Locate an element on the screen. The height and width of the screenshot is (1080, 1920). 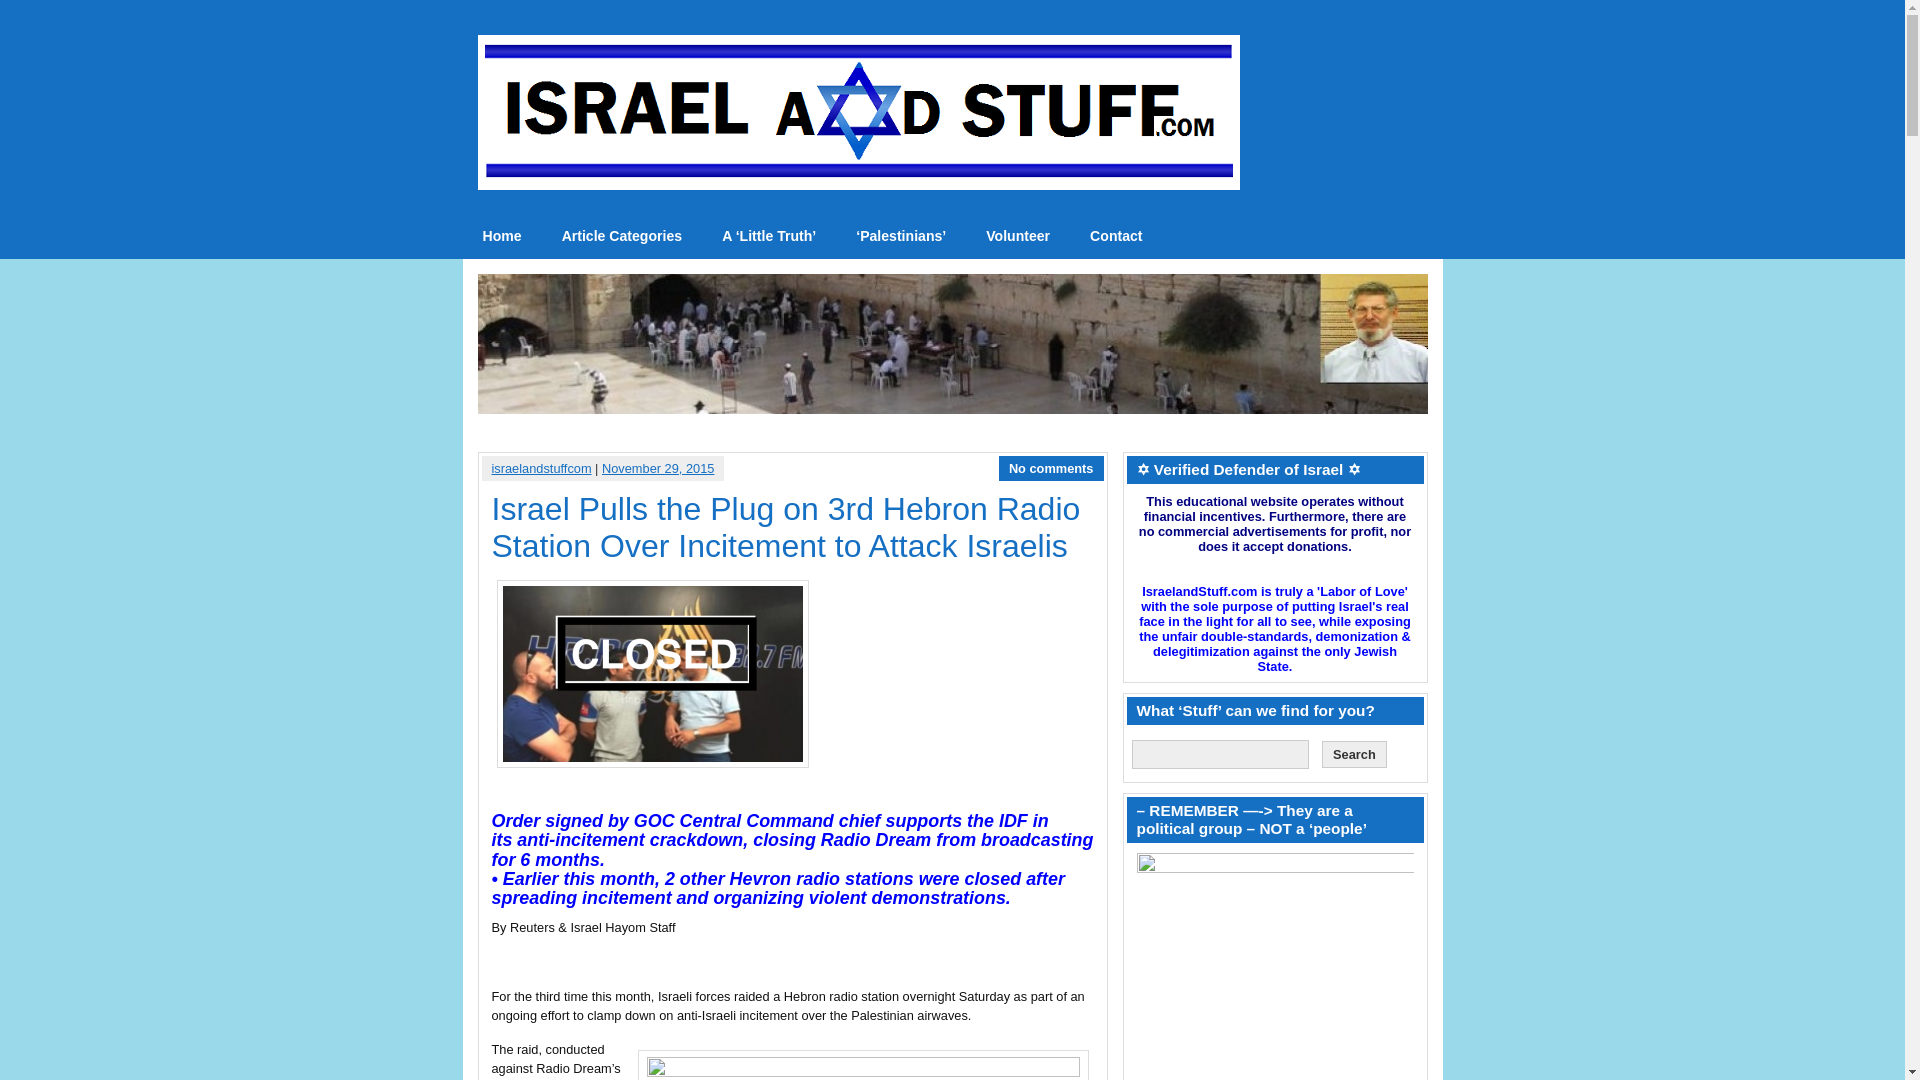
No comments is located at coordinates (1052, 468).